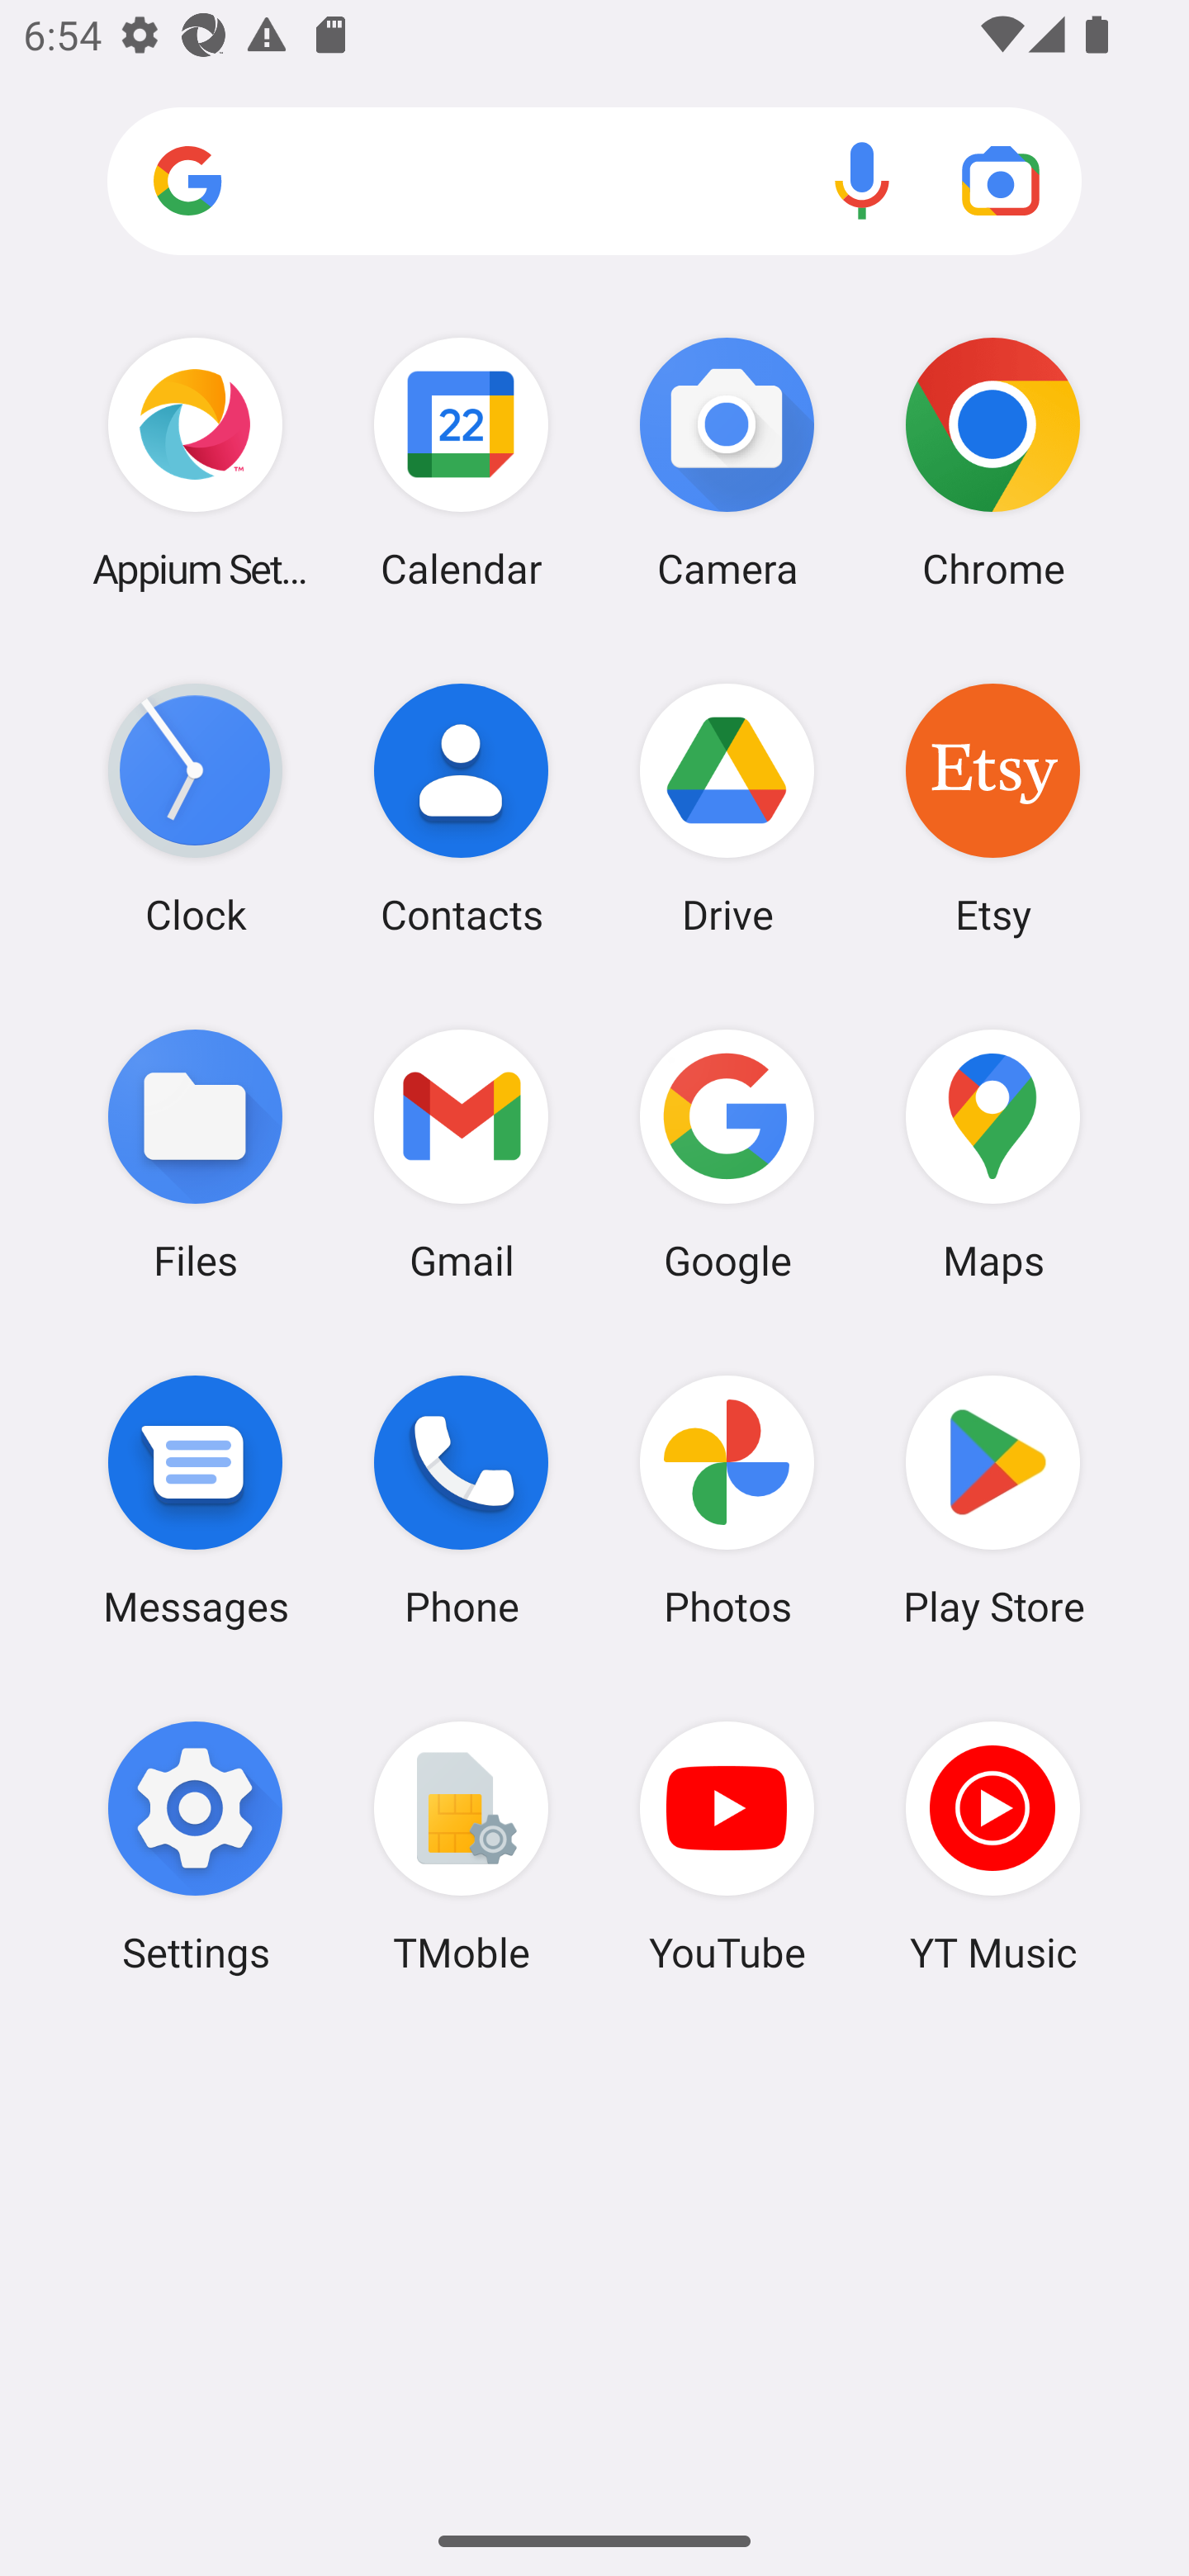  I want to click on Clock, so click(195, 808).